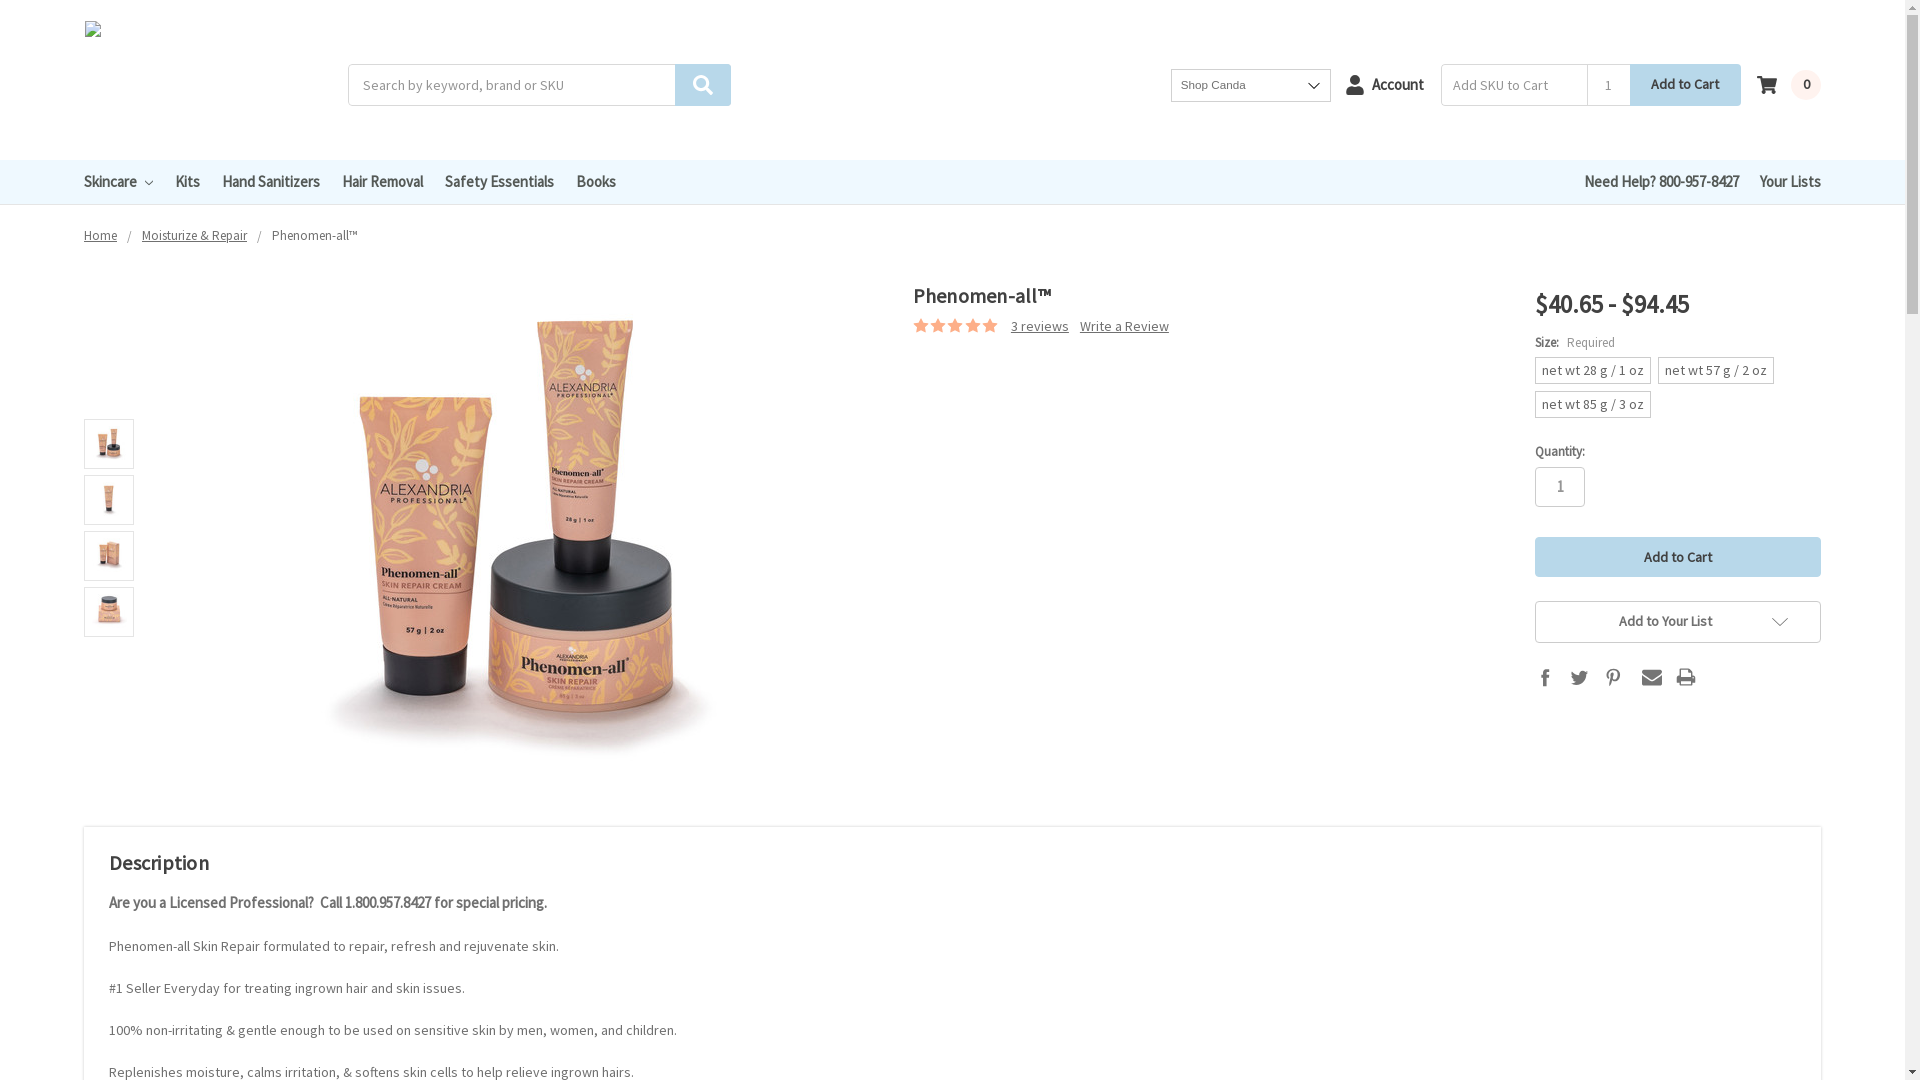 The width and height of the screenshot is (1920, 1080). Describe the element at coordinates (596, 182) in the screenshot. I see `Books` at that location.